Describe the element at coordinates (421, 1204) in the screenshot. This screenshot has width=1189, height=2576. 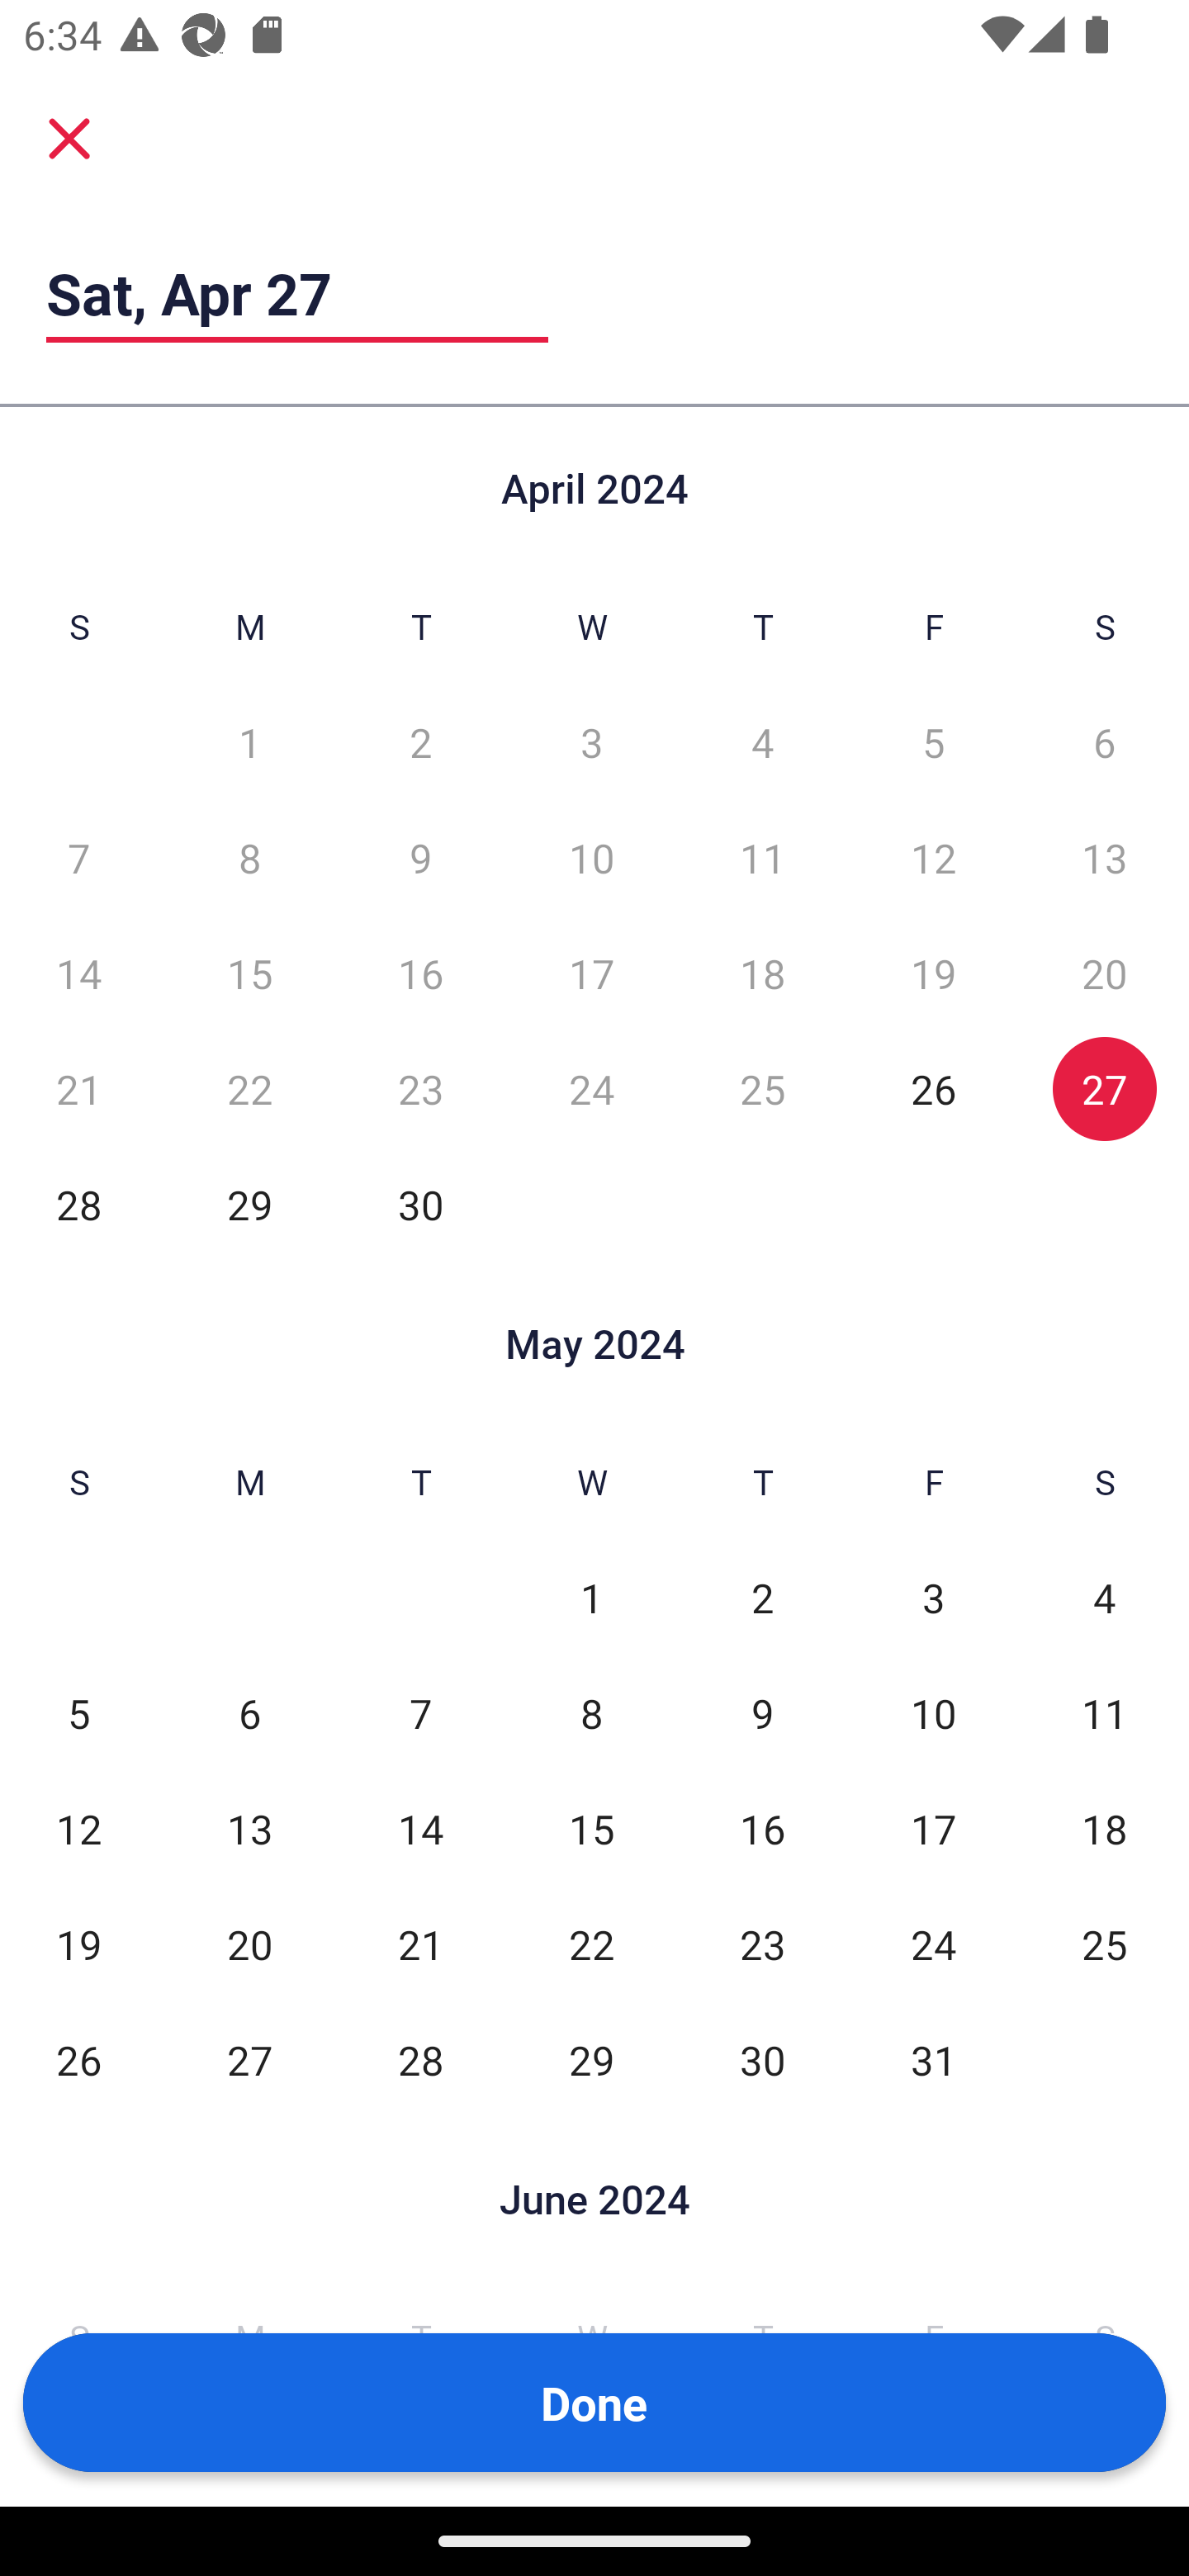
I see `30 Tue, Apr 30, Not Selected` at that location.